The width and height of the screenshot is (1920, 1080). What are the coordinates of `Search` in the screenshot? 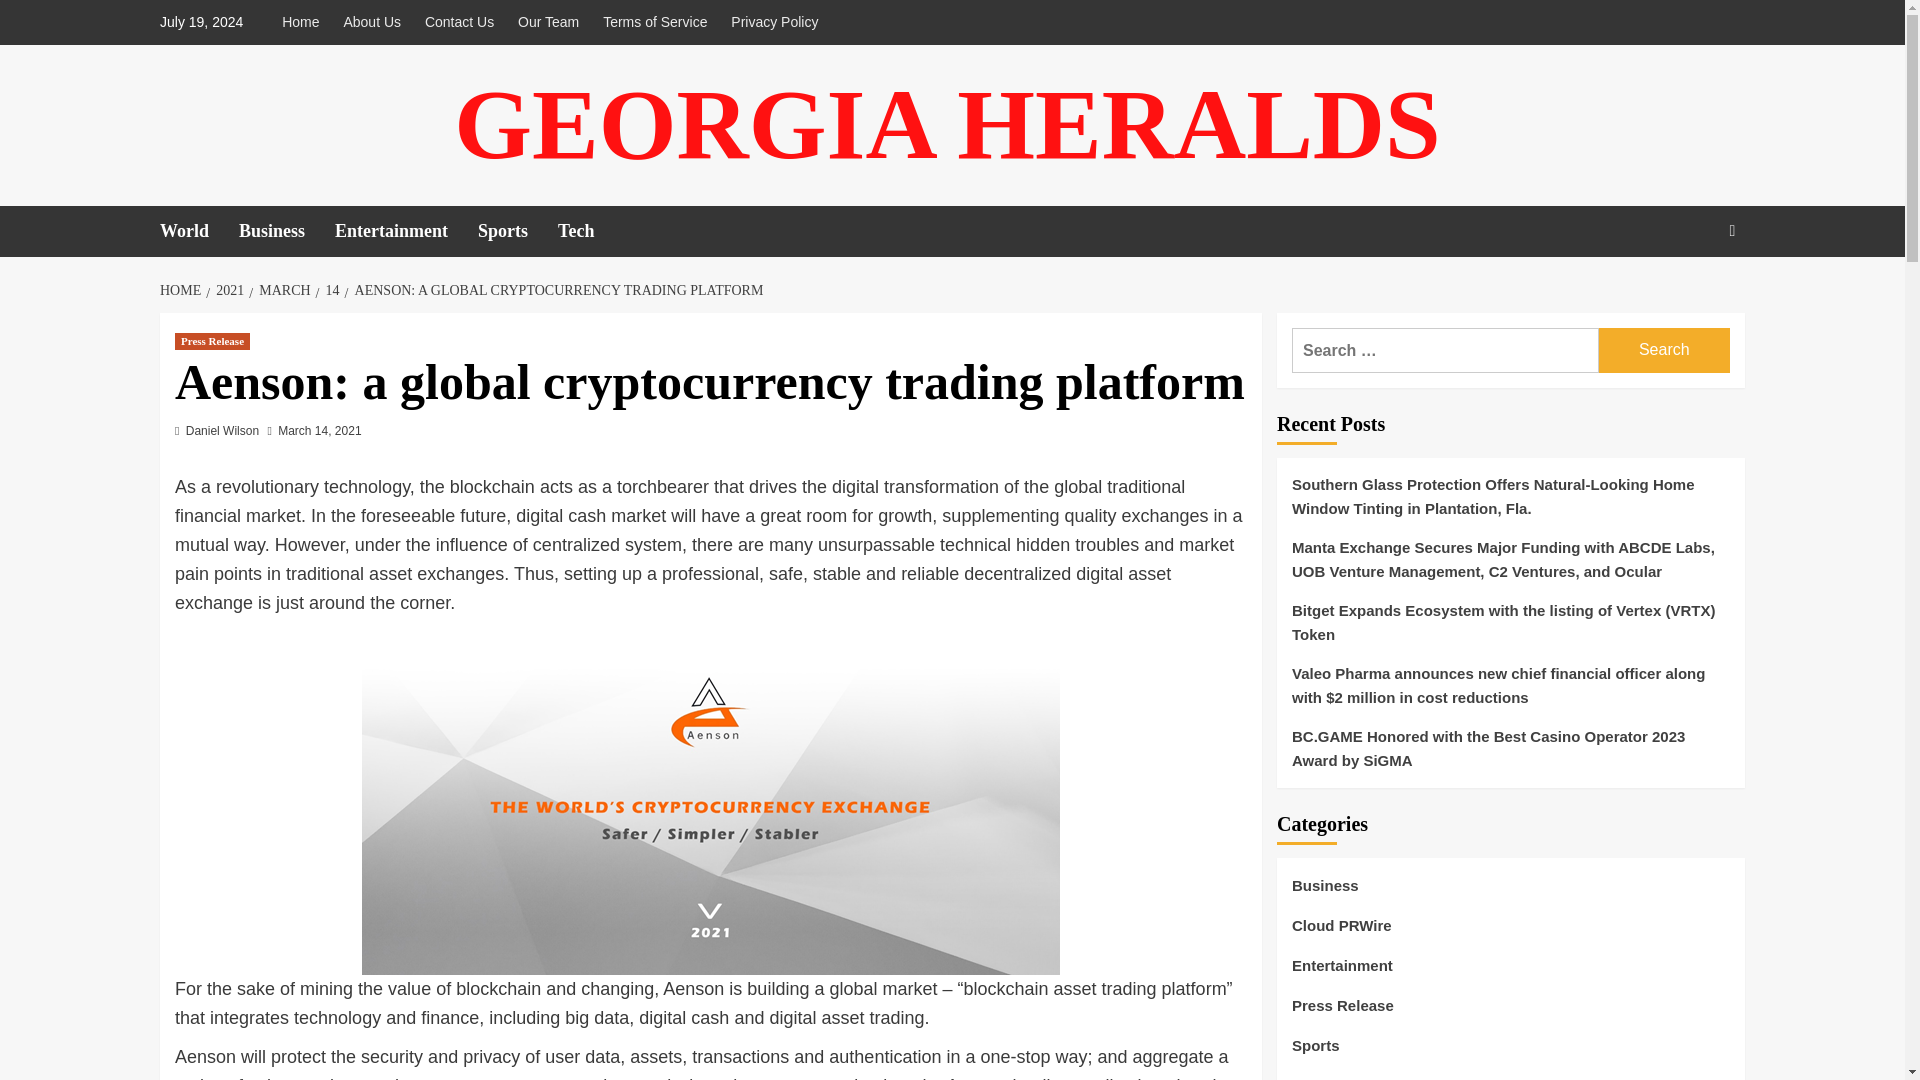 It's located at (1664, 350).